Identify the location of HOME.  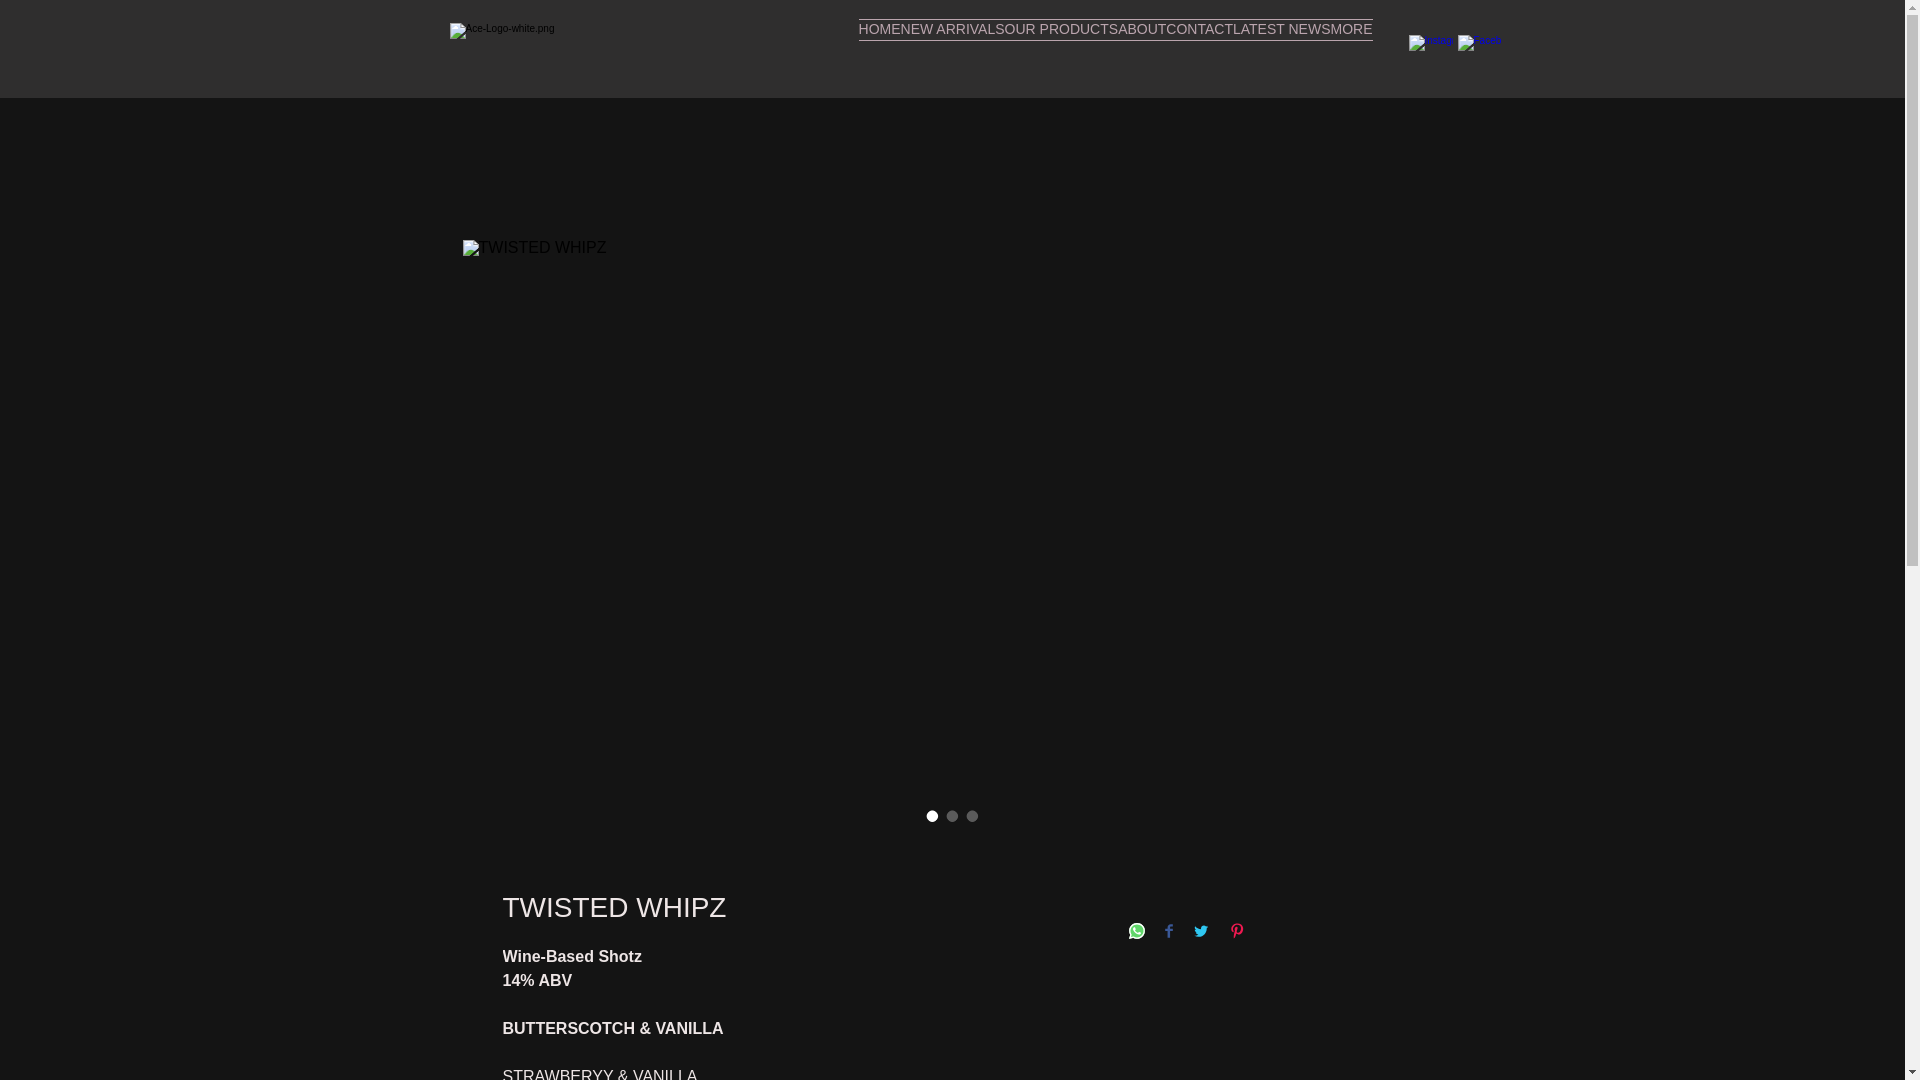
(879, 54).